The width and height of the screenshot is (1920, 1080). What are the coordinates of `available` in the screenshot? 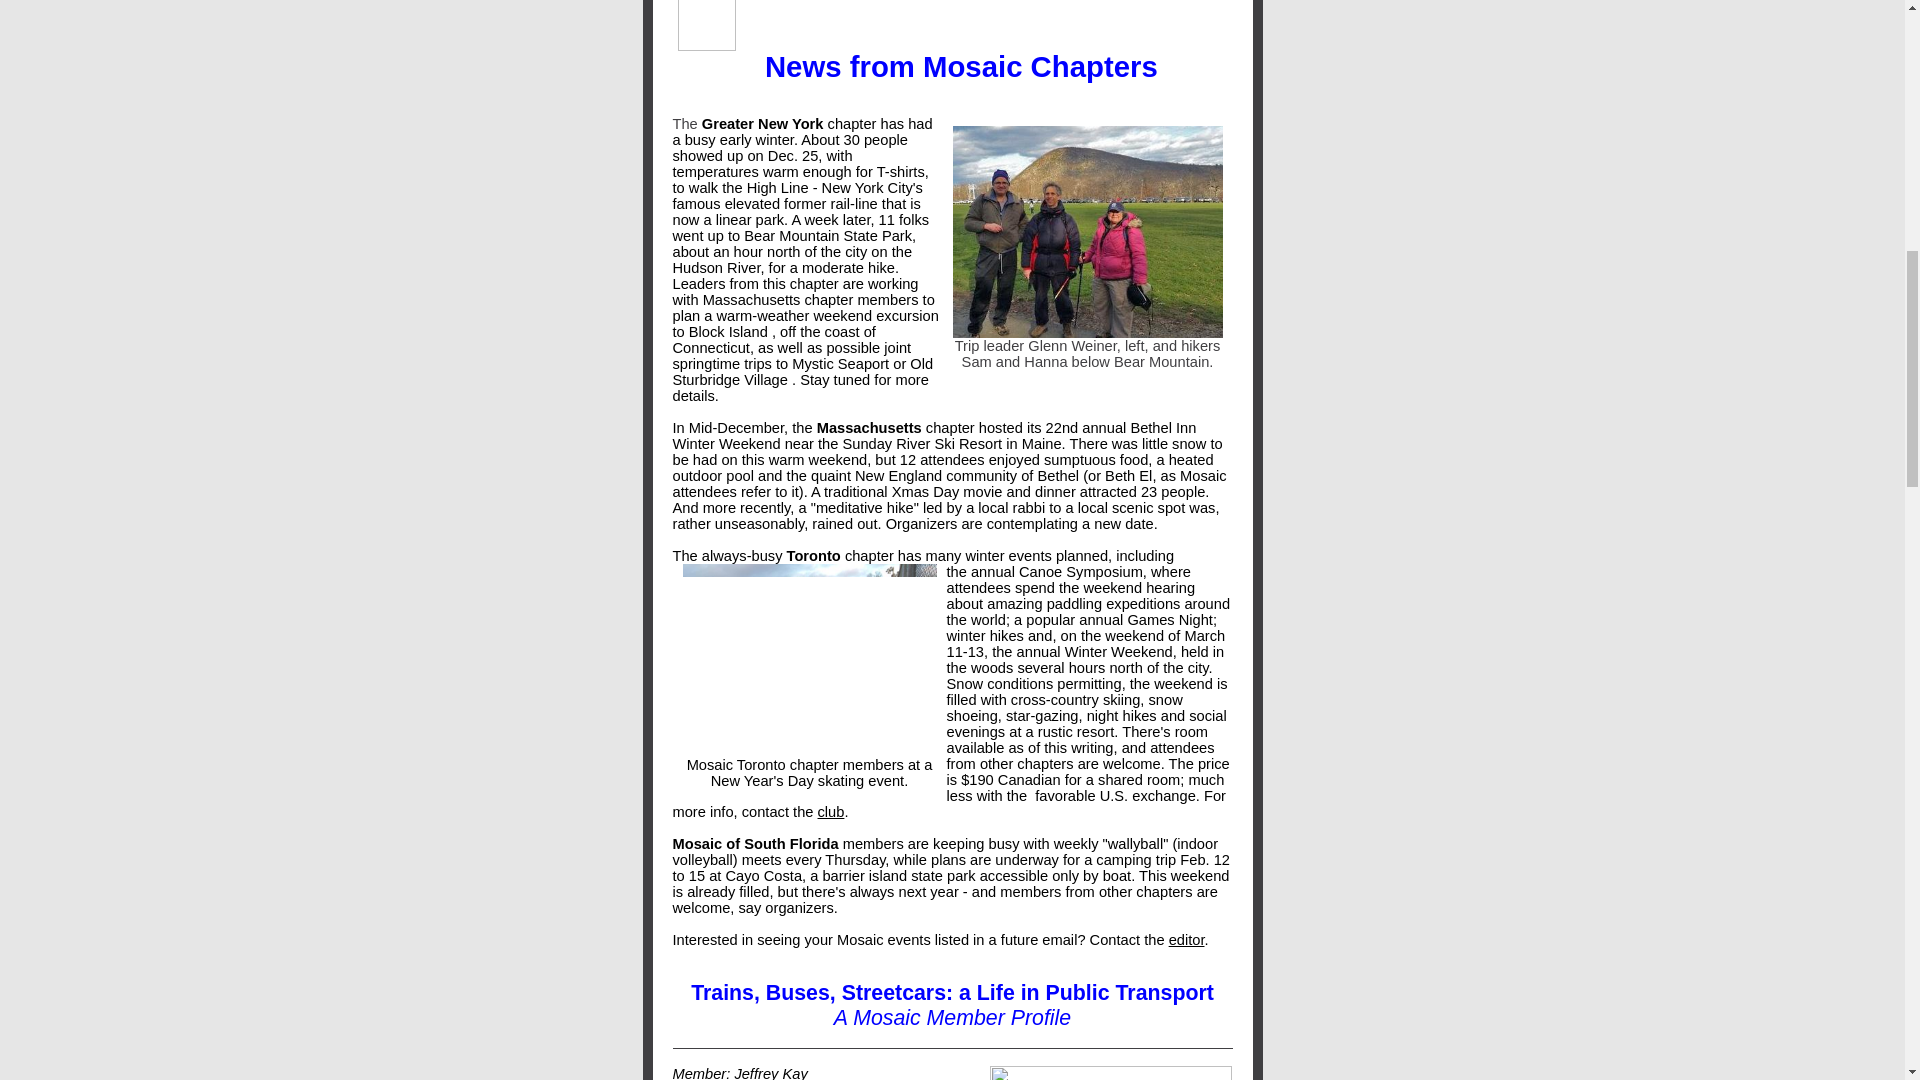 It's located at (975, 748).